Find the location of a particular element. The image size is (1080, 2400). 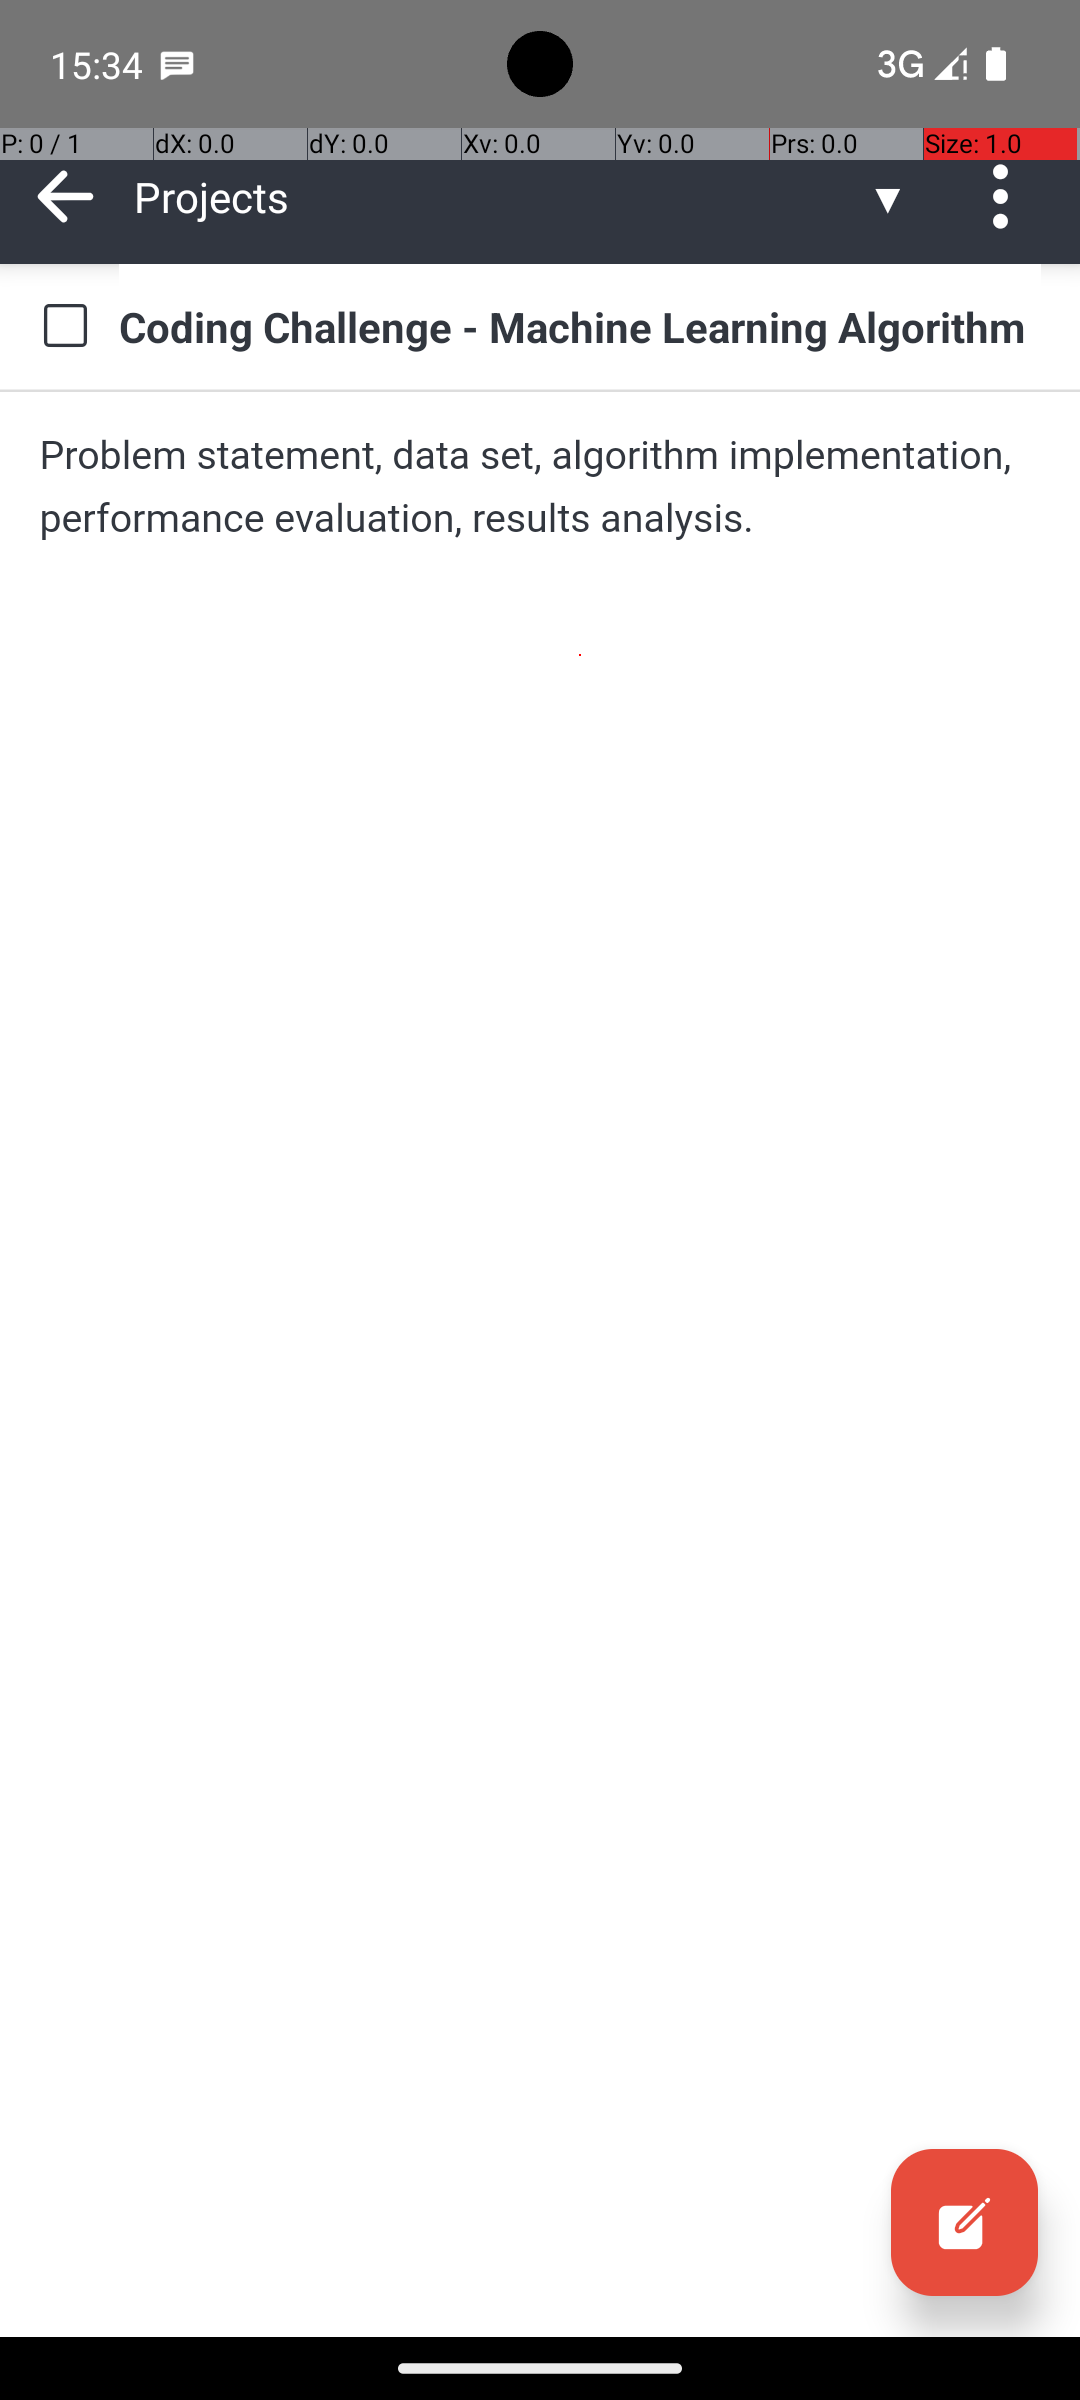

Edit, collapsed is located at coordinates (964, 2222).